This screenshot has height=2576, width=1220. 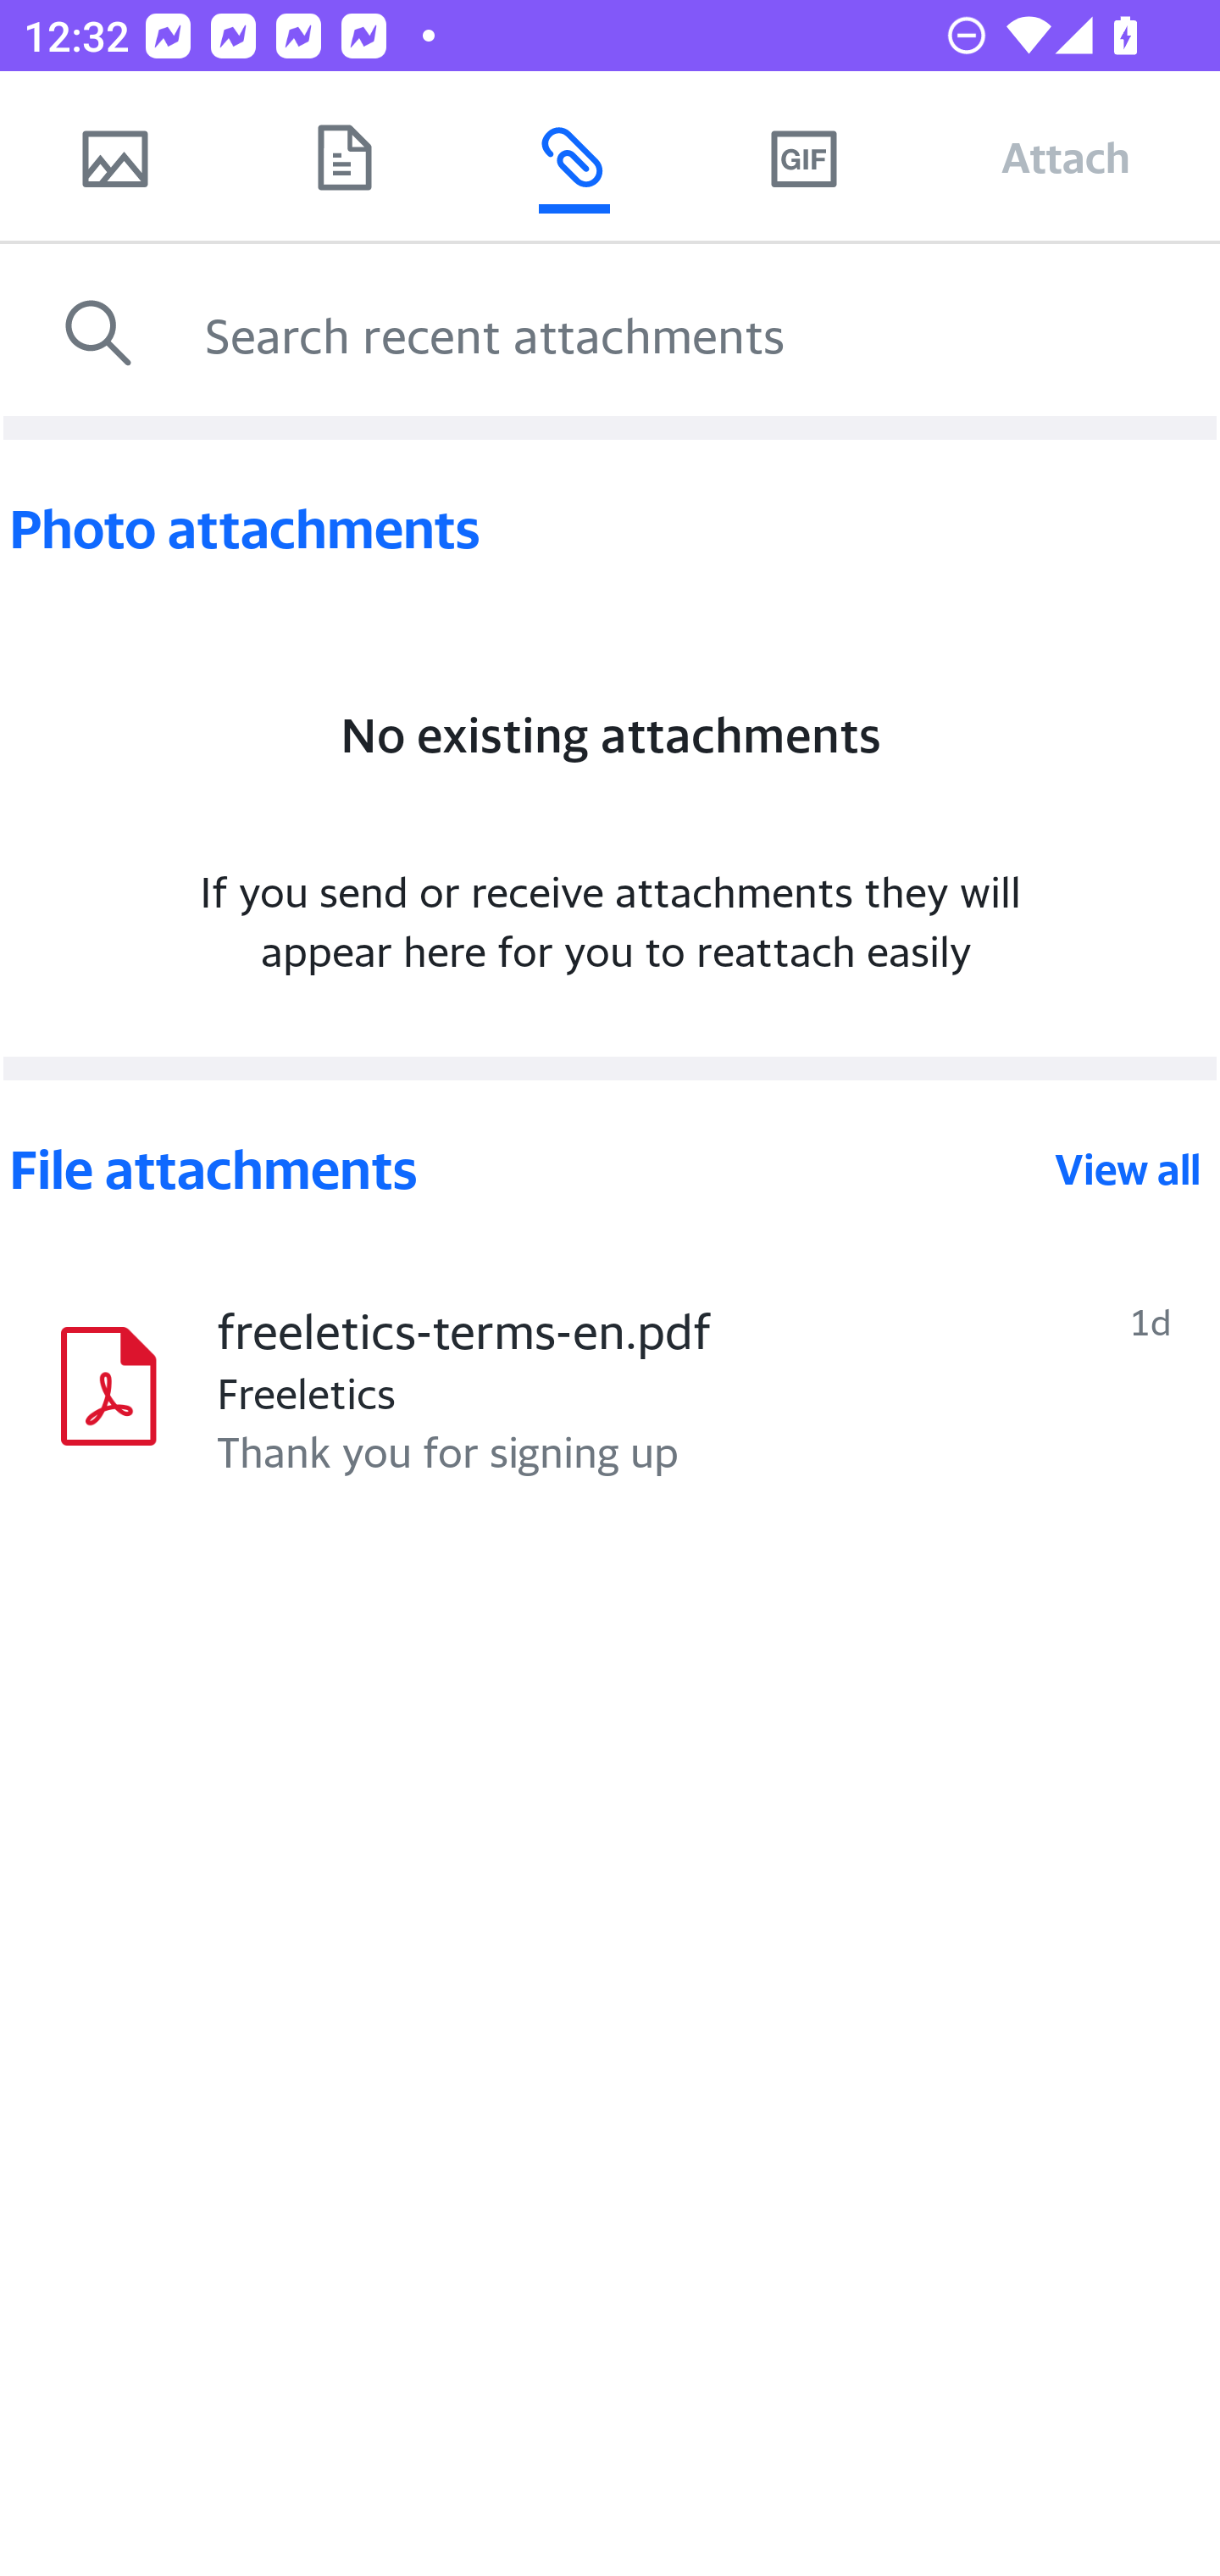 What do you see at coordinates (574, 157) in the screenshot?
I see `Recent attachments from mail` at bounding box center [574, 157].